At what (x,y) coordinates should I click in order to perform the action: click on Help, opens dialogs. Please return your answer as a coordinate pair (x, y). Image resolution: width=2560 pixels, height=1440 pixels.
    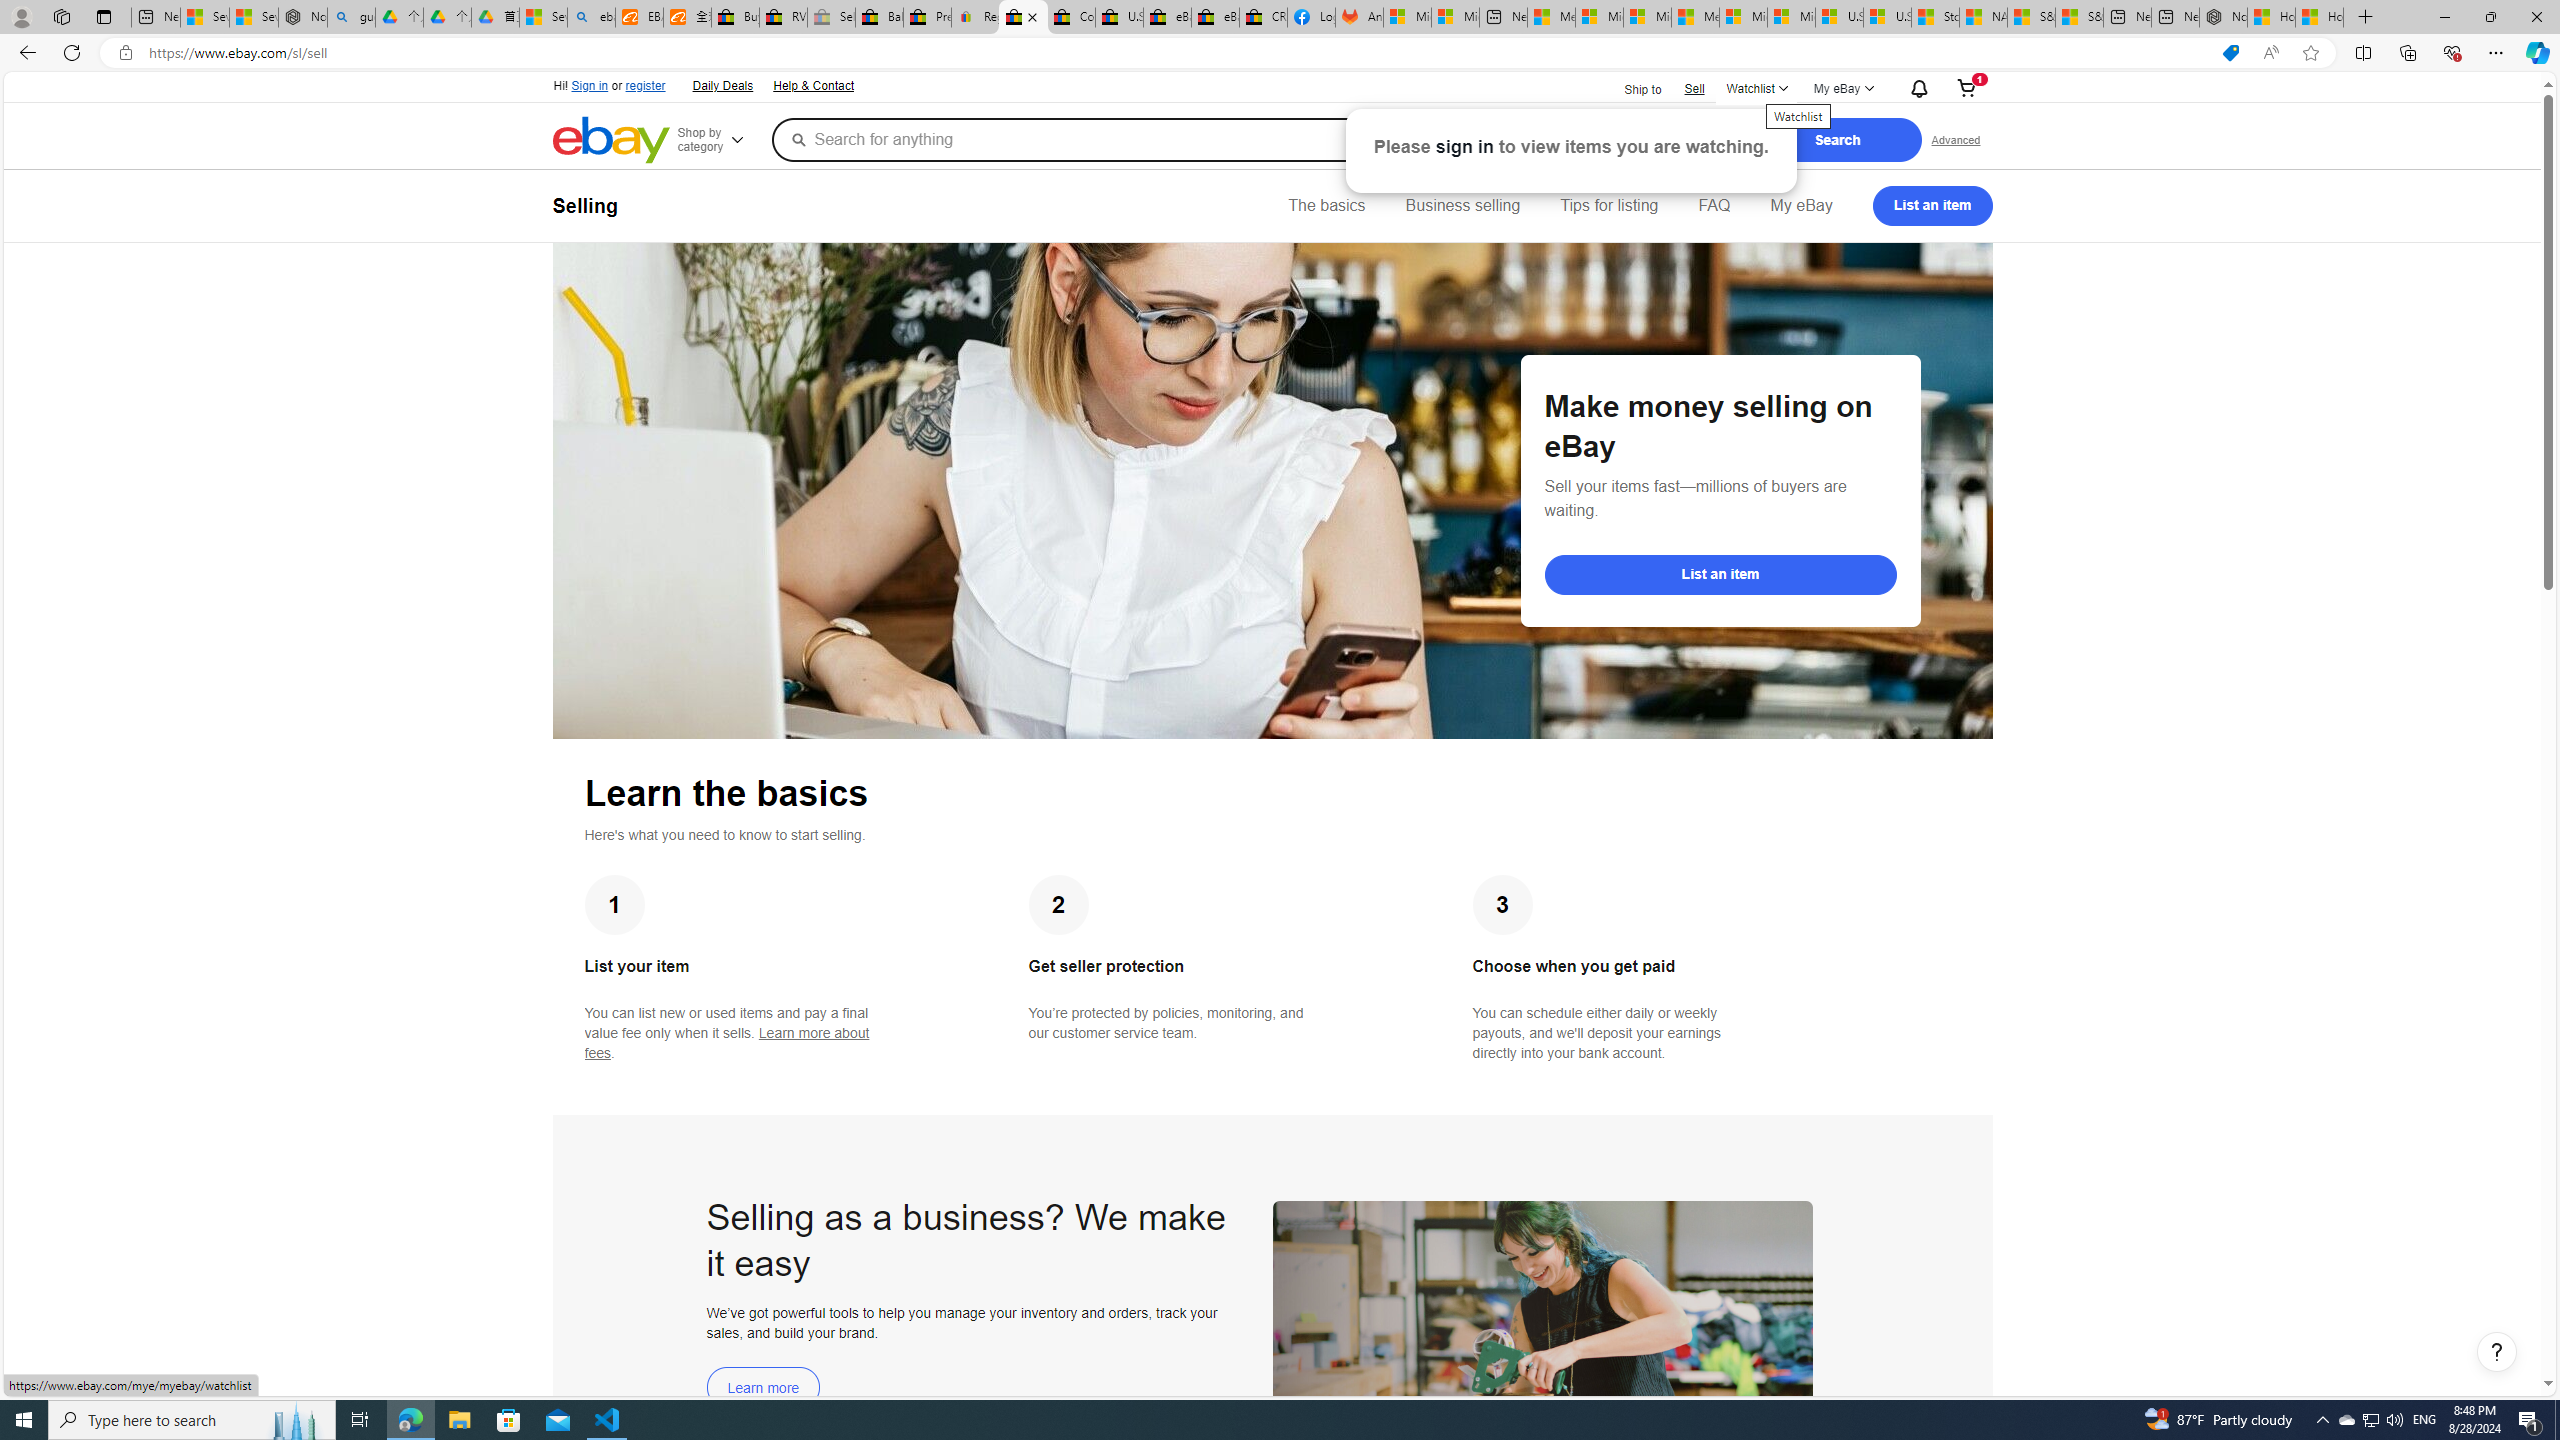
    Looking at the image, I should click on (2497, 1352).